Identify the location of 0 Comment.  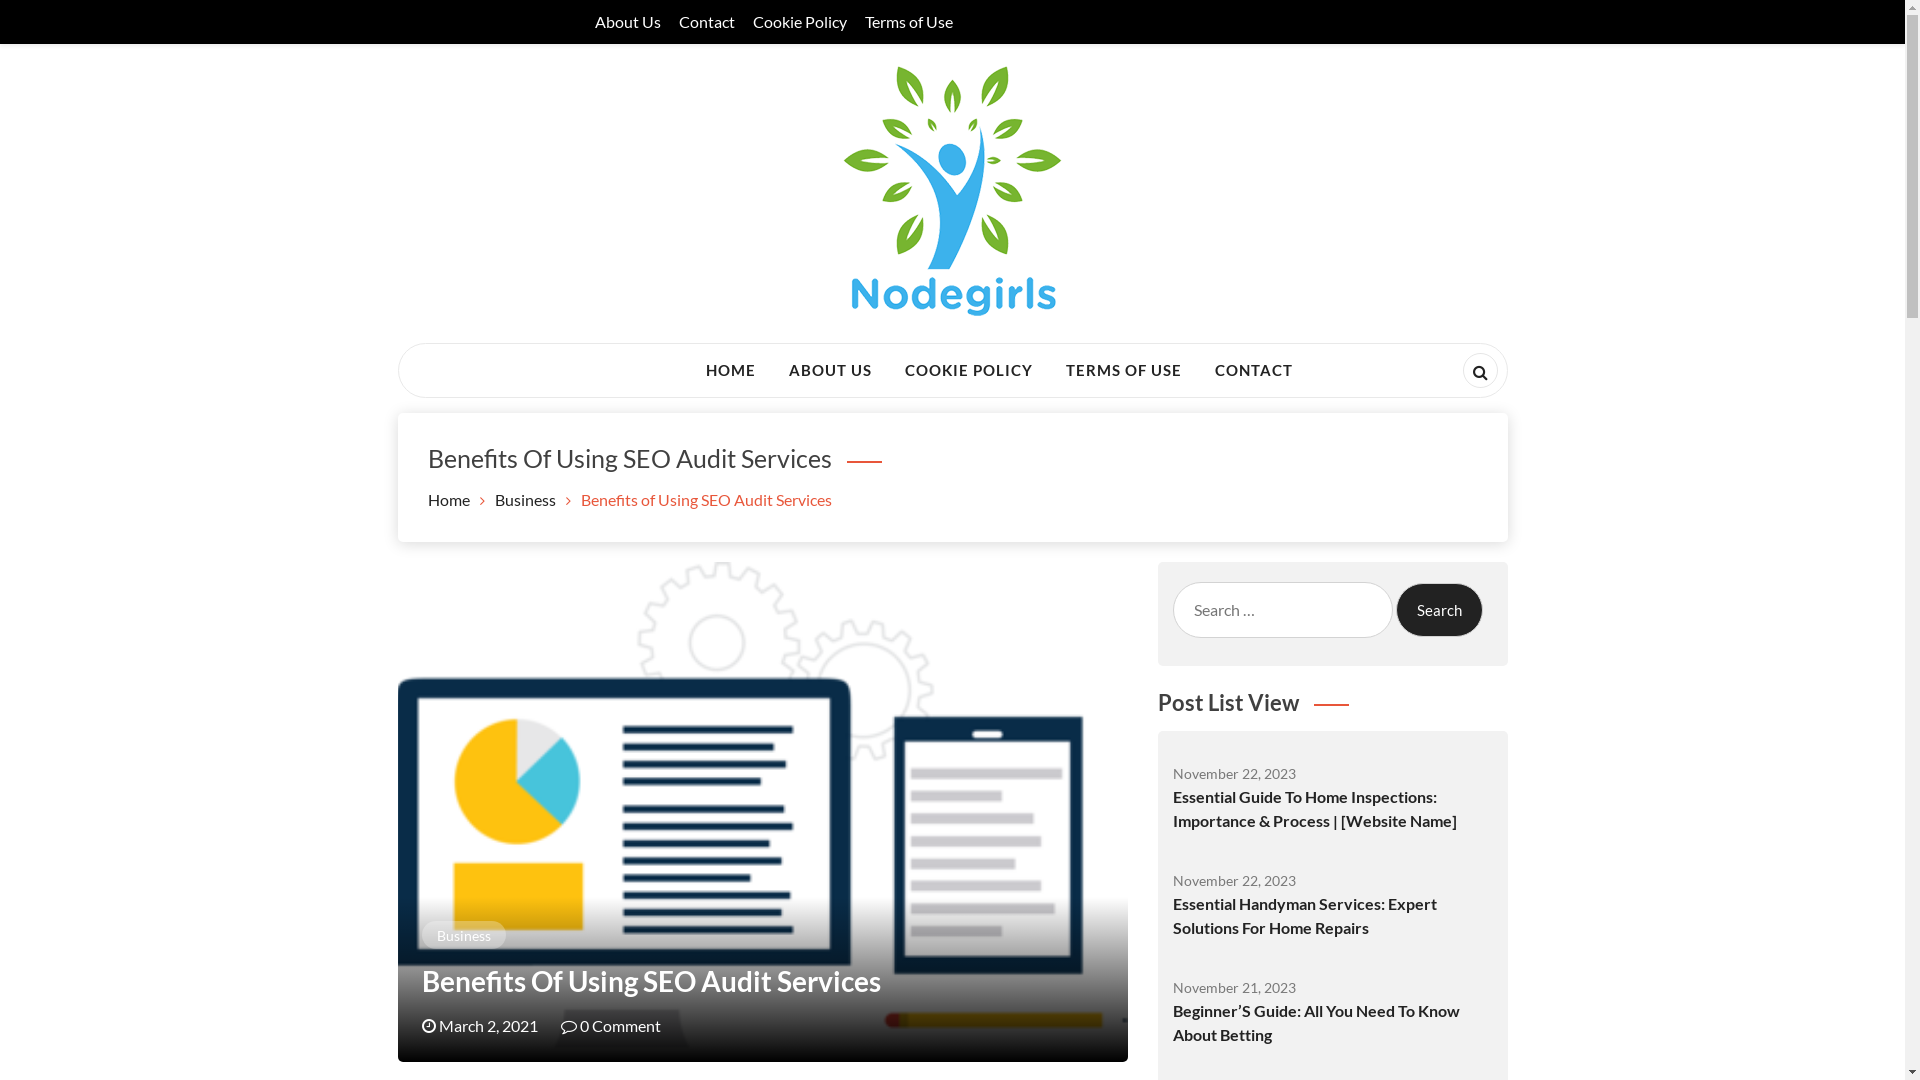
(610, 1026).